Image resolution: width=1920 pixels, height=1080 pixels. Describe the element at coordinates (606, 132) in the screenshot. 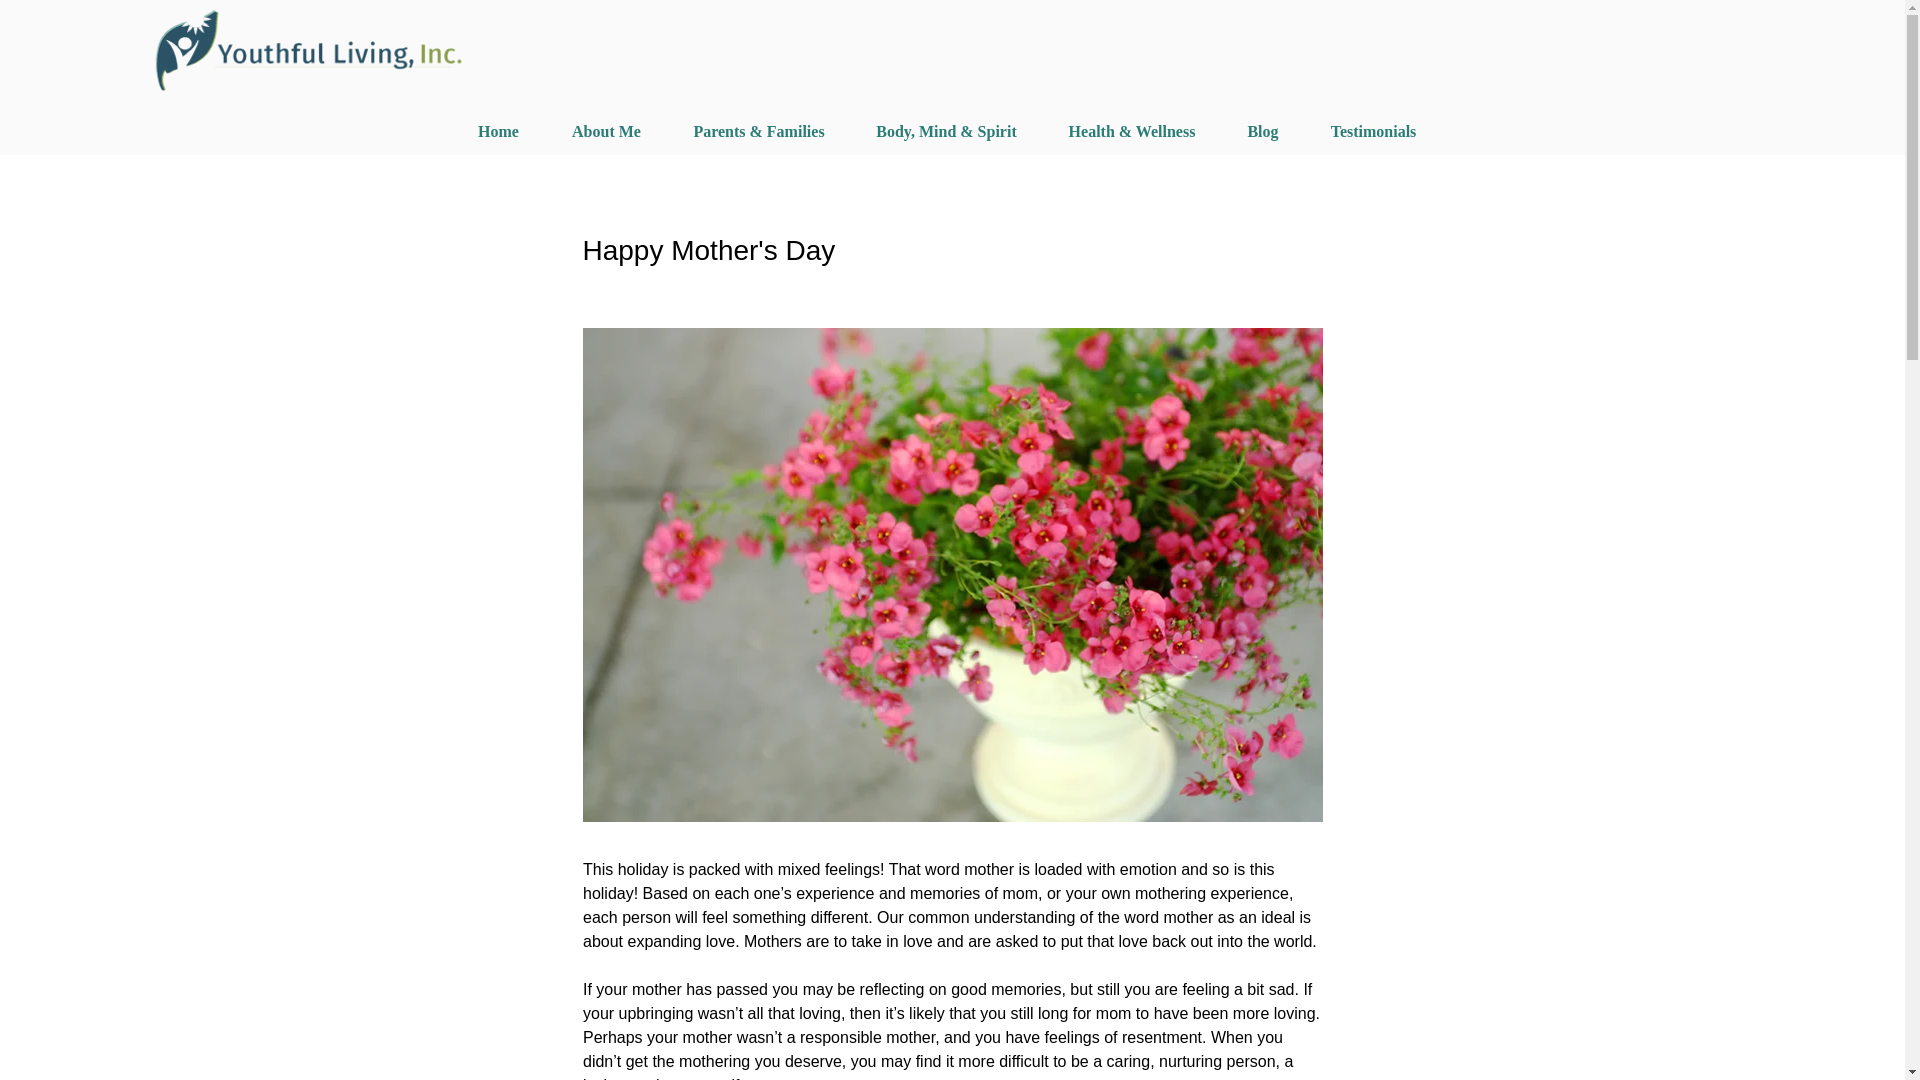

I see `About Me` at that location.